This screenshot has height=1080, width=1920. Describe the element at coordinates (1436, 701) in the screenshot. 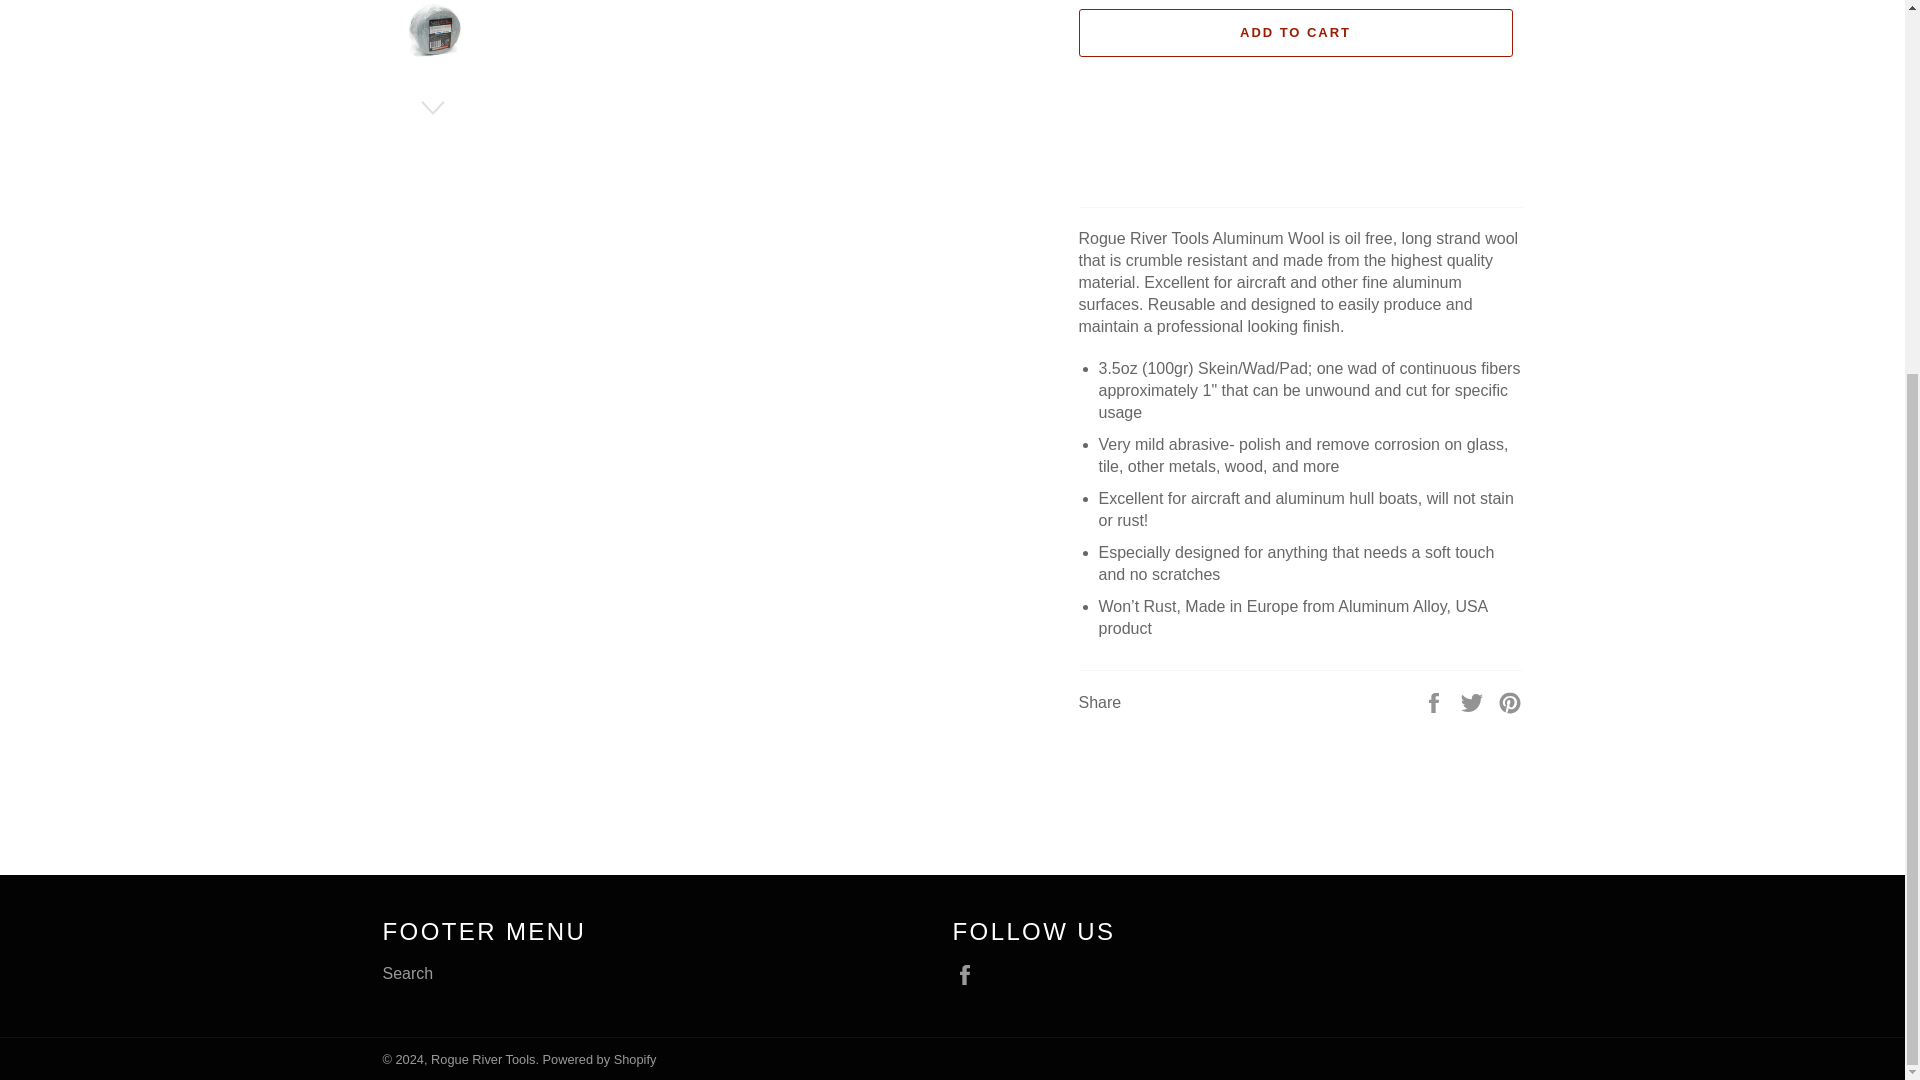

I see `Share on Facebook` at that location.